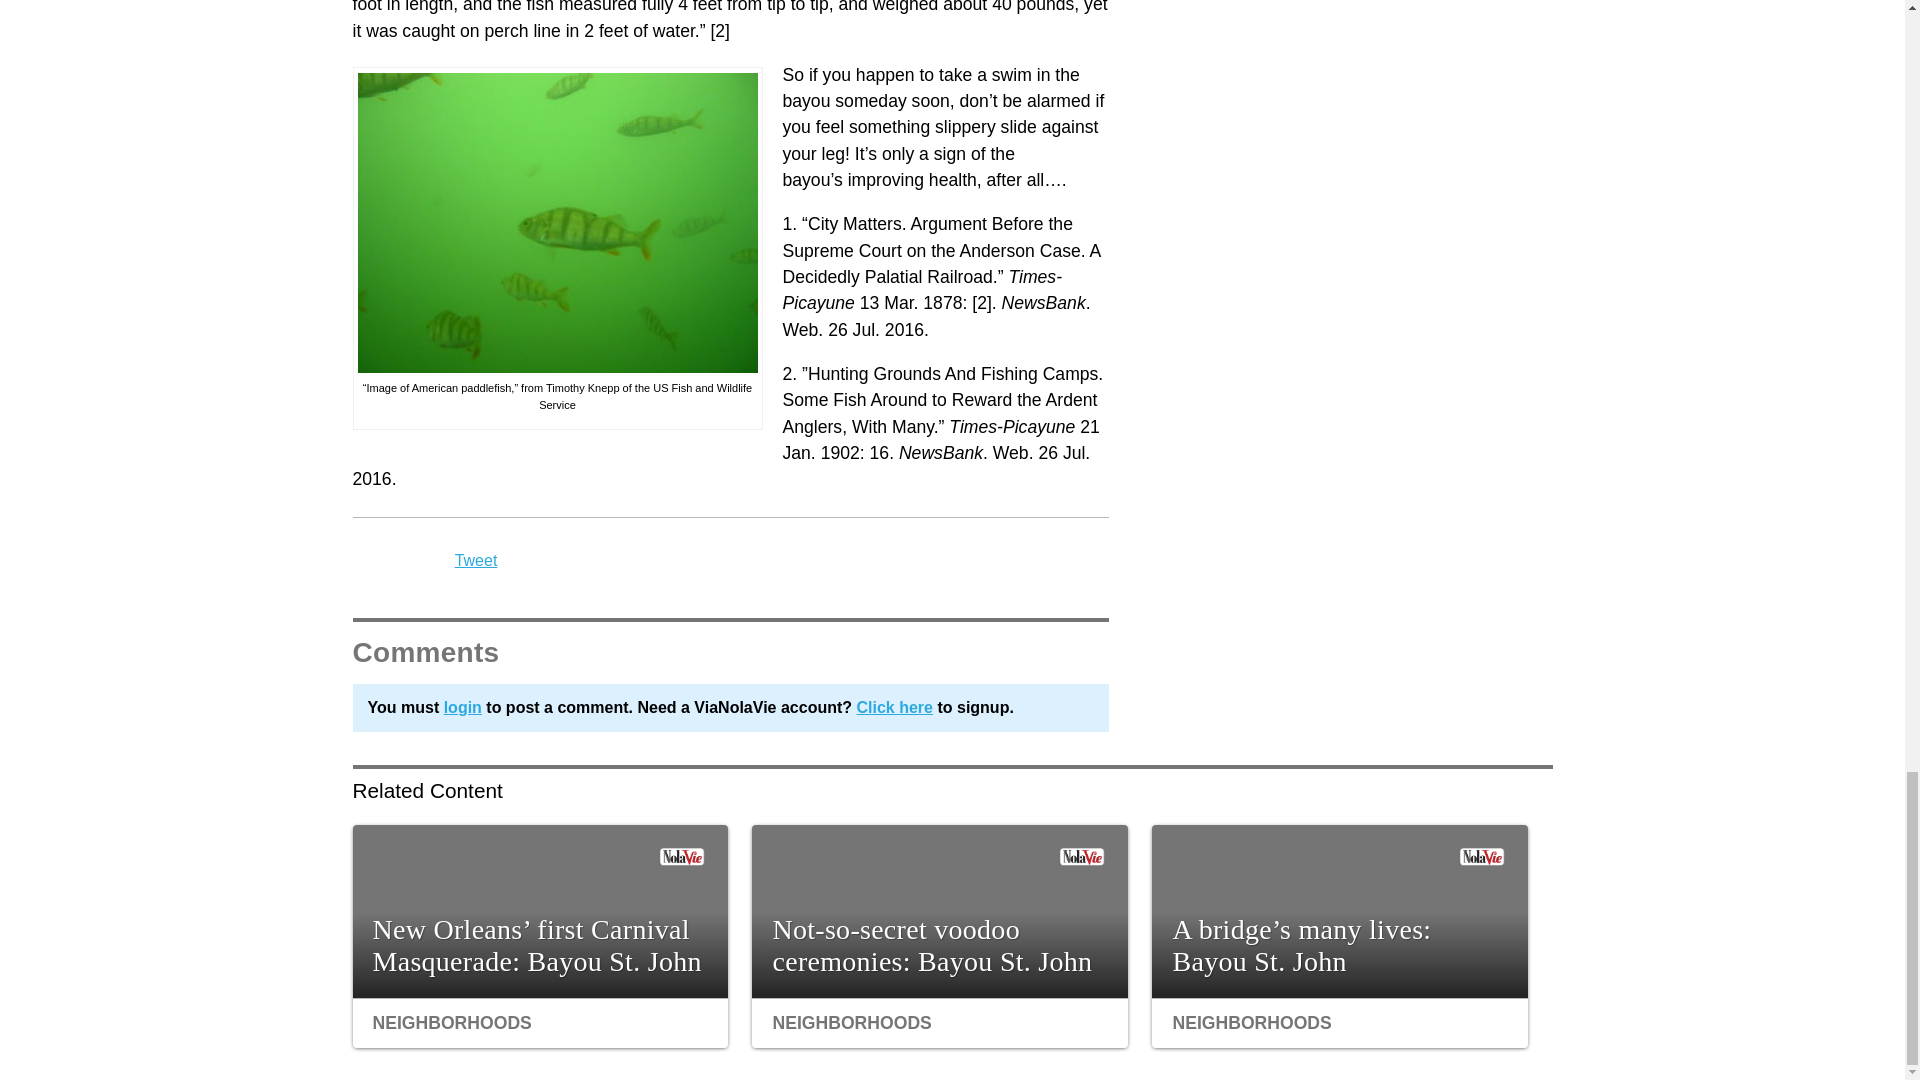  What do you see at coordinates (476, 560) in the screenshot?
I see `Tweet` at bounding box center [476, 560].